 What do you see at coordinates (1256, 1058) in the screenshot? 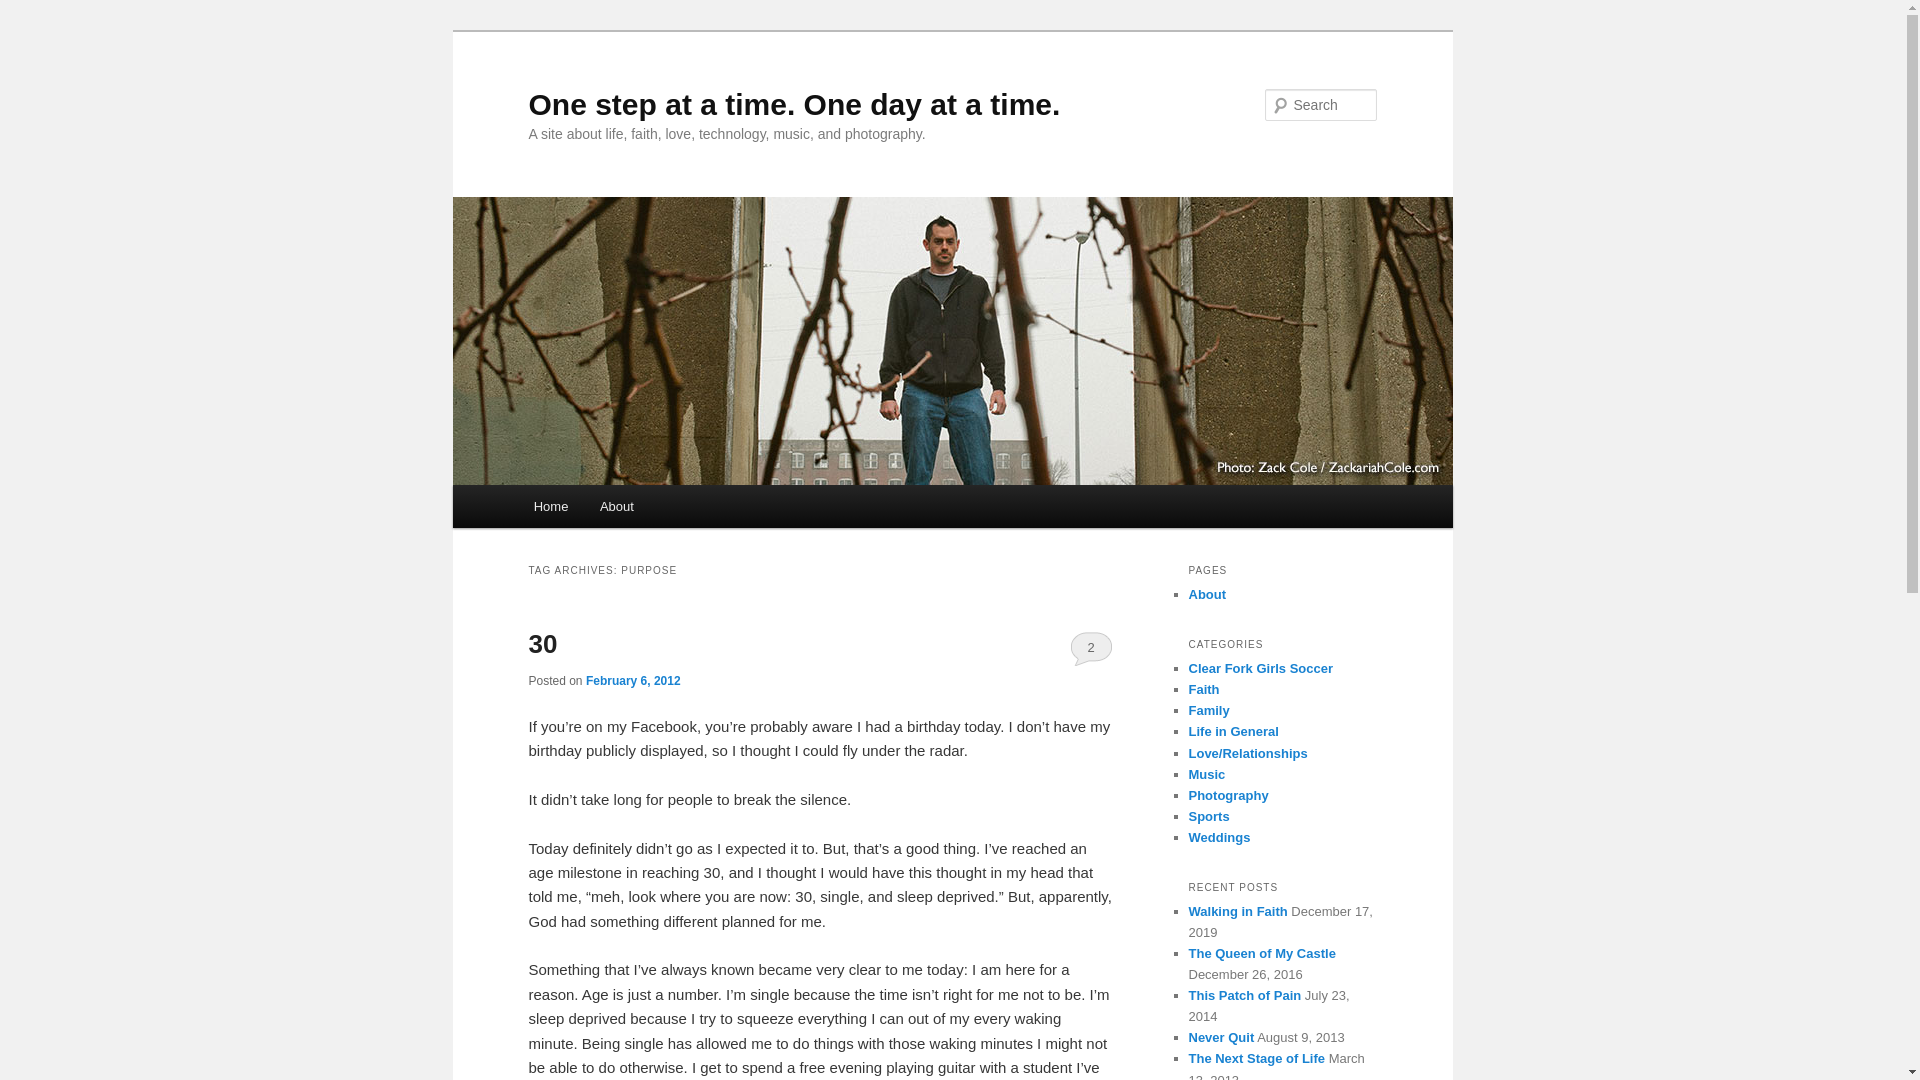
I see `The Next Stage of Life` at bounding box center [1256, 1058].